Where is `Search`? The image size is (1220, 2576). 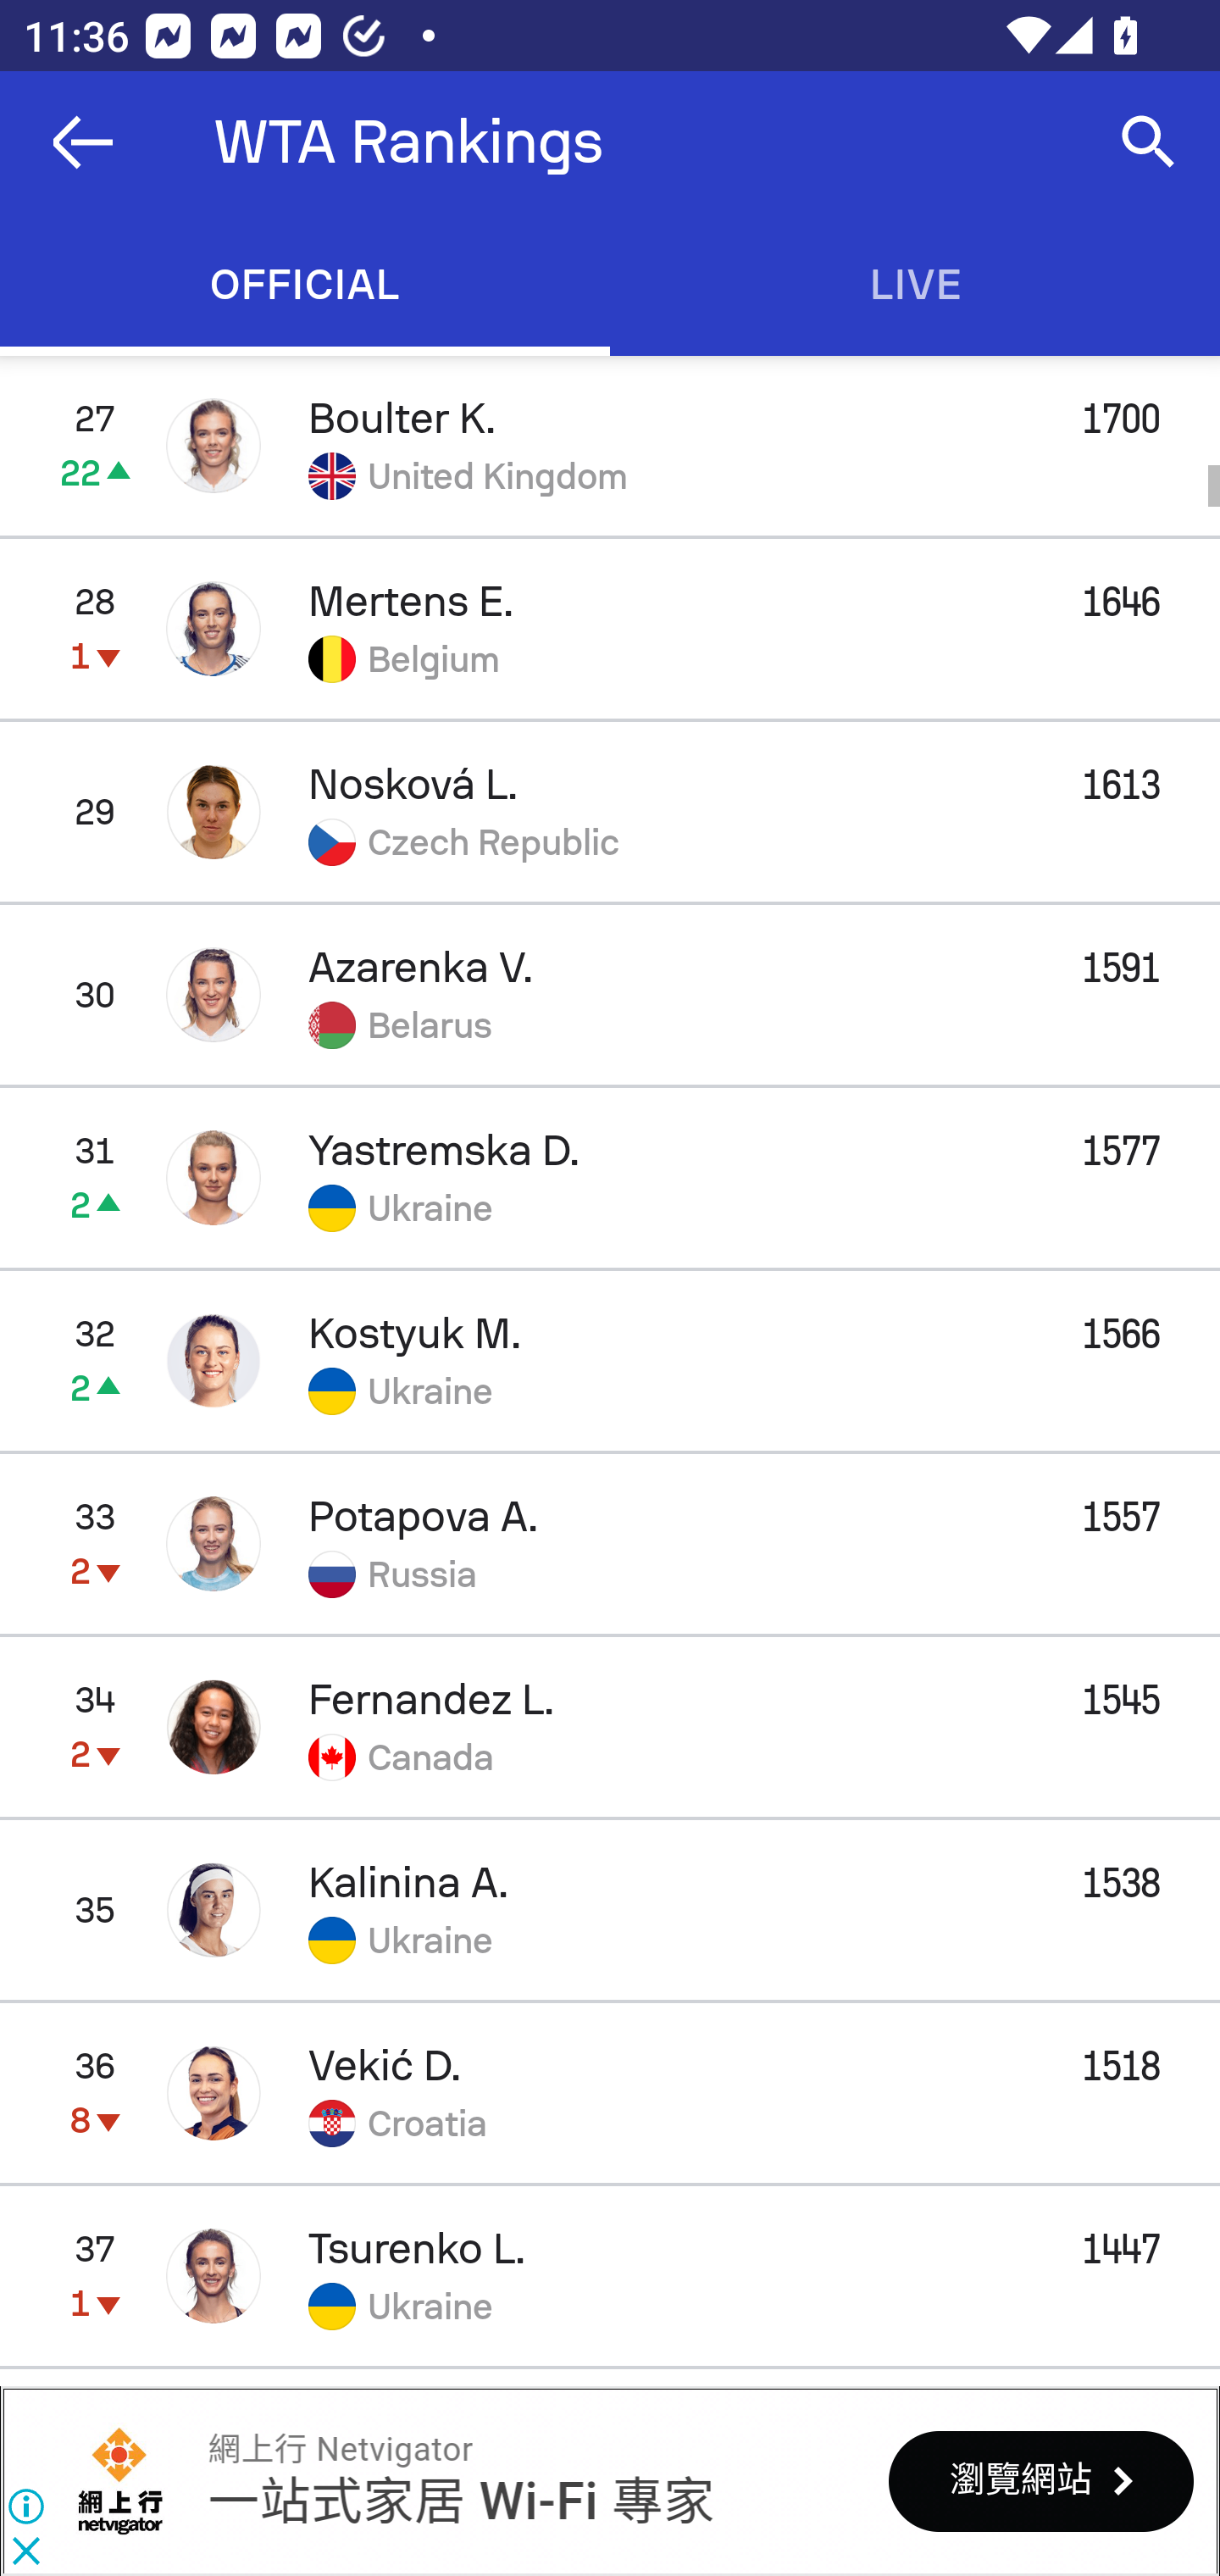 Search is located at coordinates (1149, 142).